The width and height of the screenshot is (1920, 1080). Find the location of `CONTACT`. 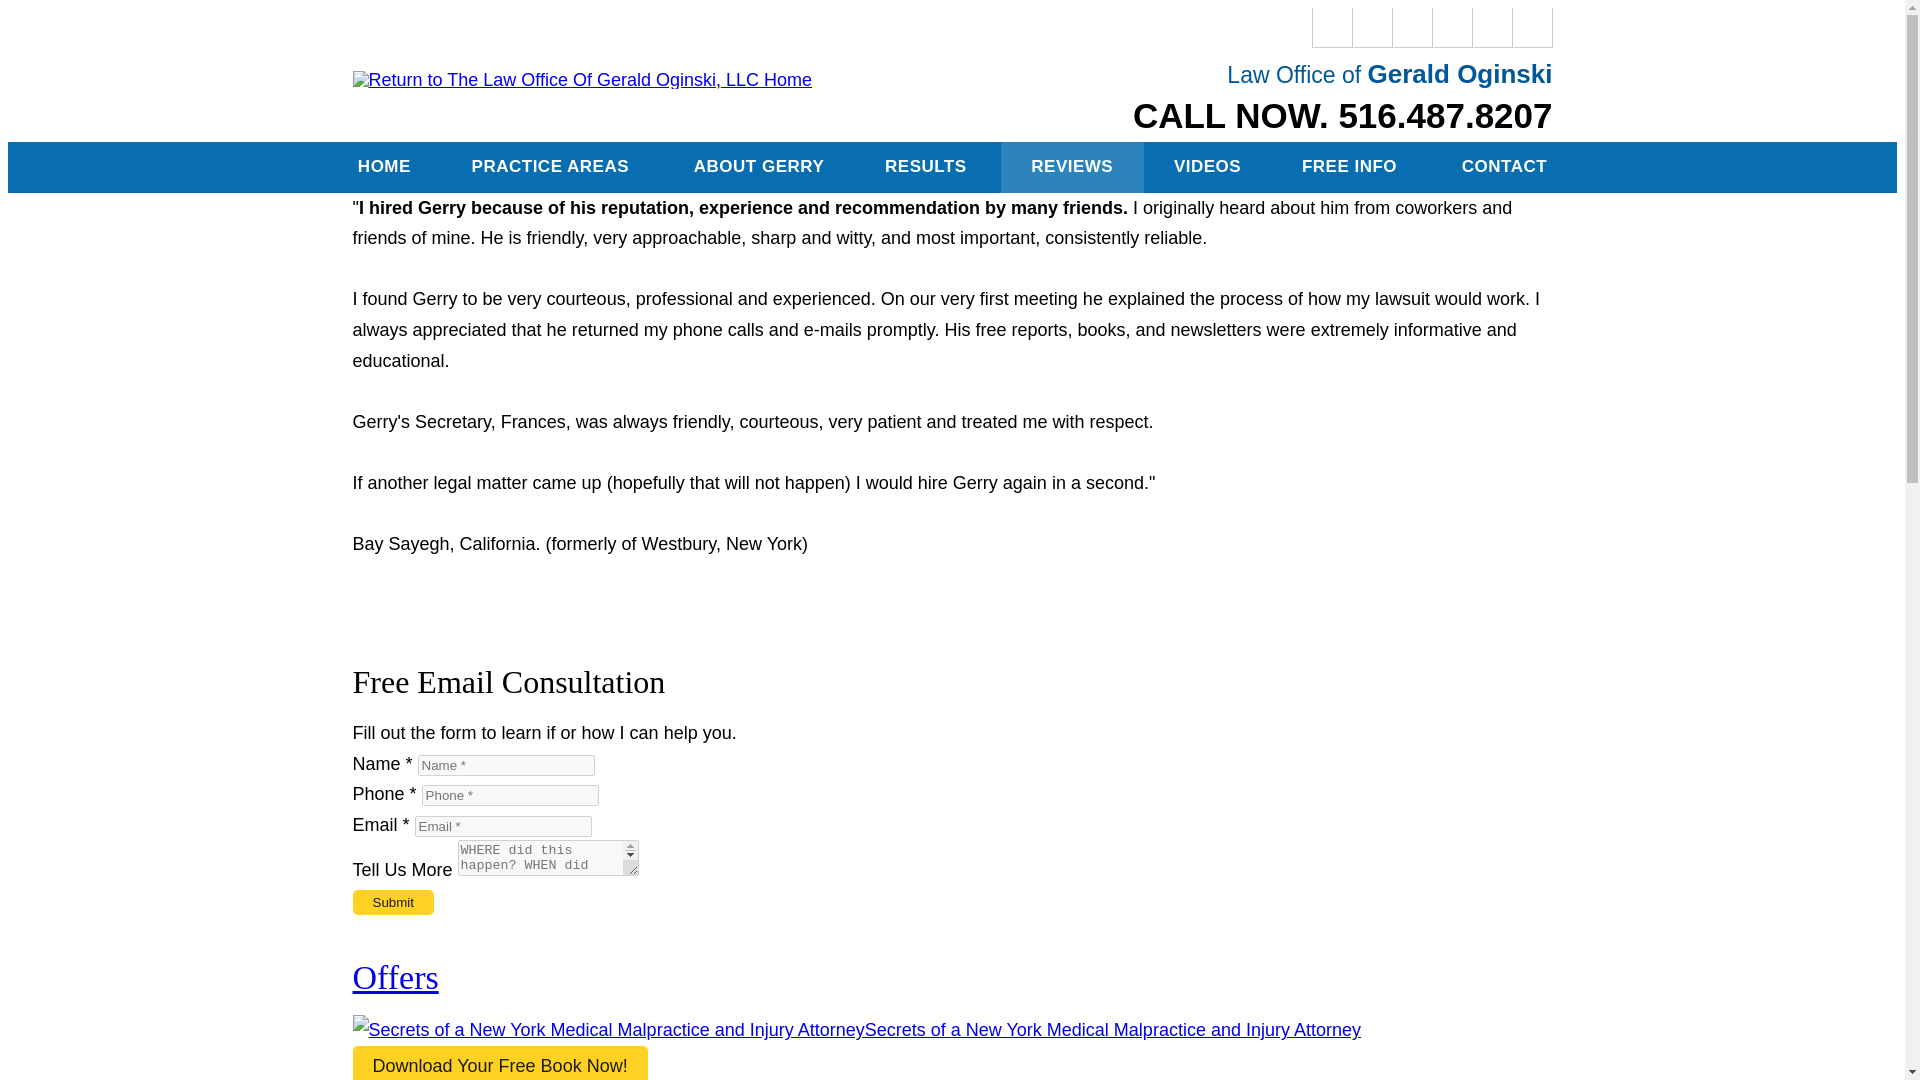

CONTACT is located at coordinates (1503, 167).